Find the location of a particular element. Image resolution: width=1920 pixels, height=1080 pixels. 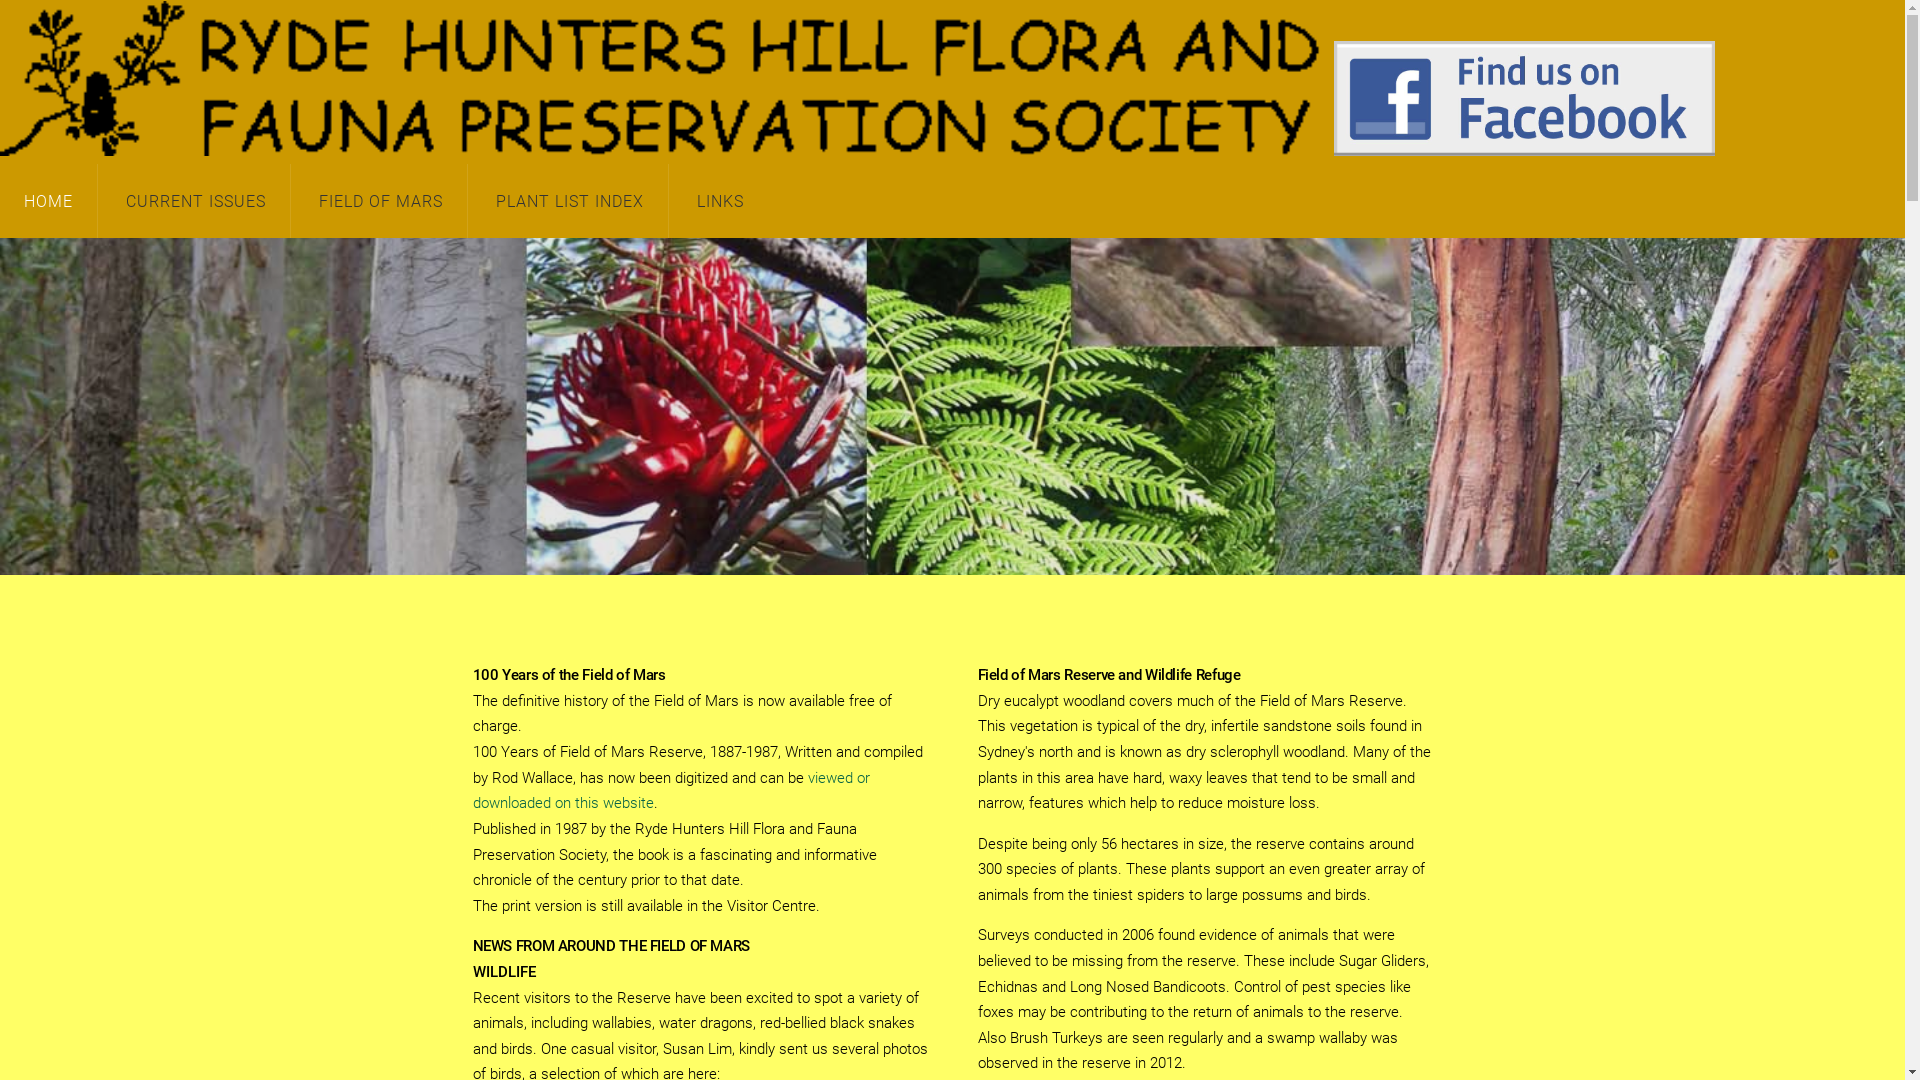

CURRENT ISSUES is located at coordinates (196, 201).